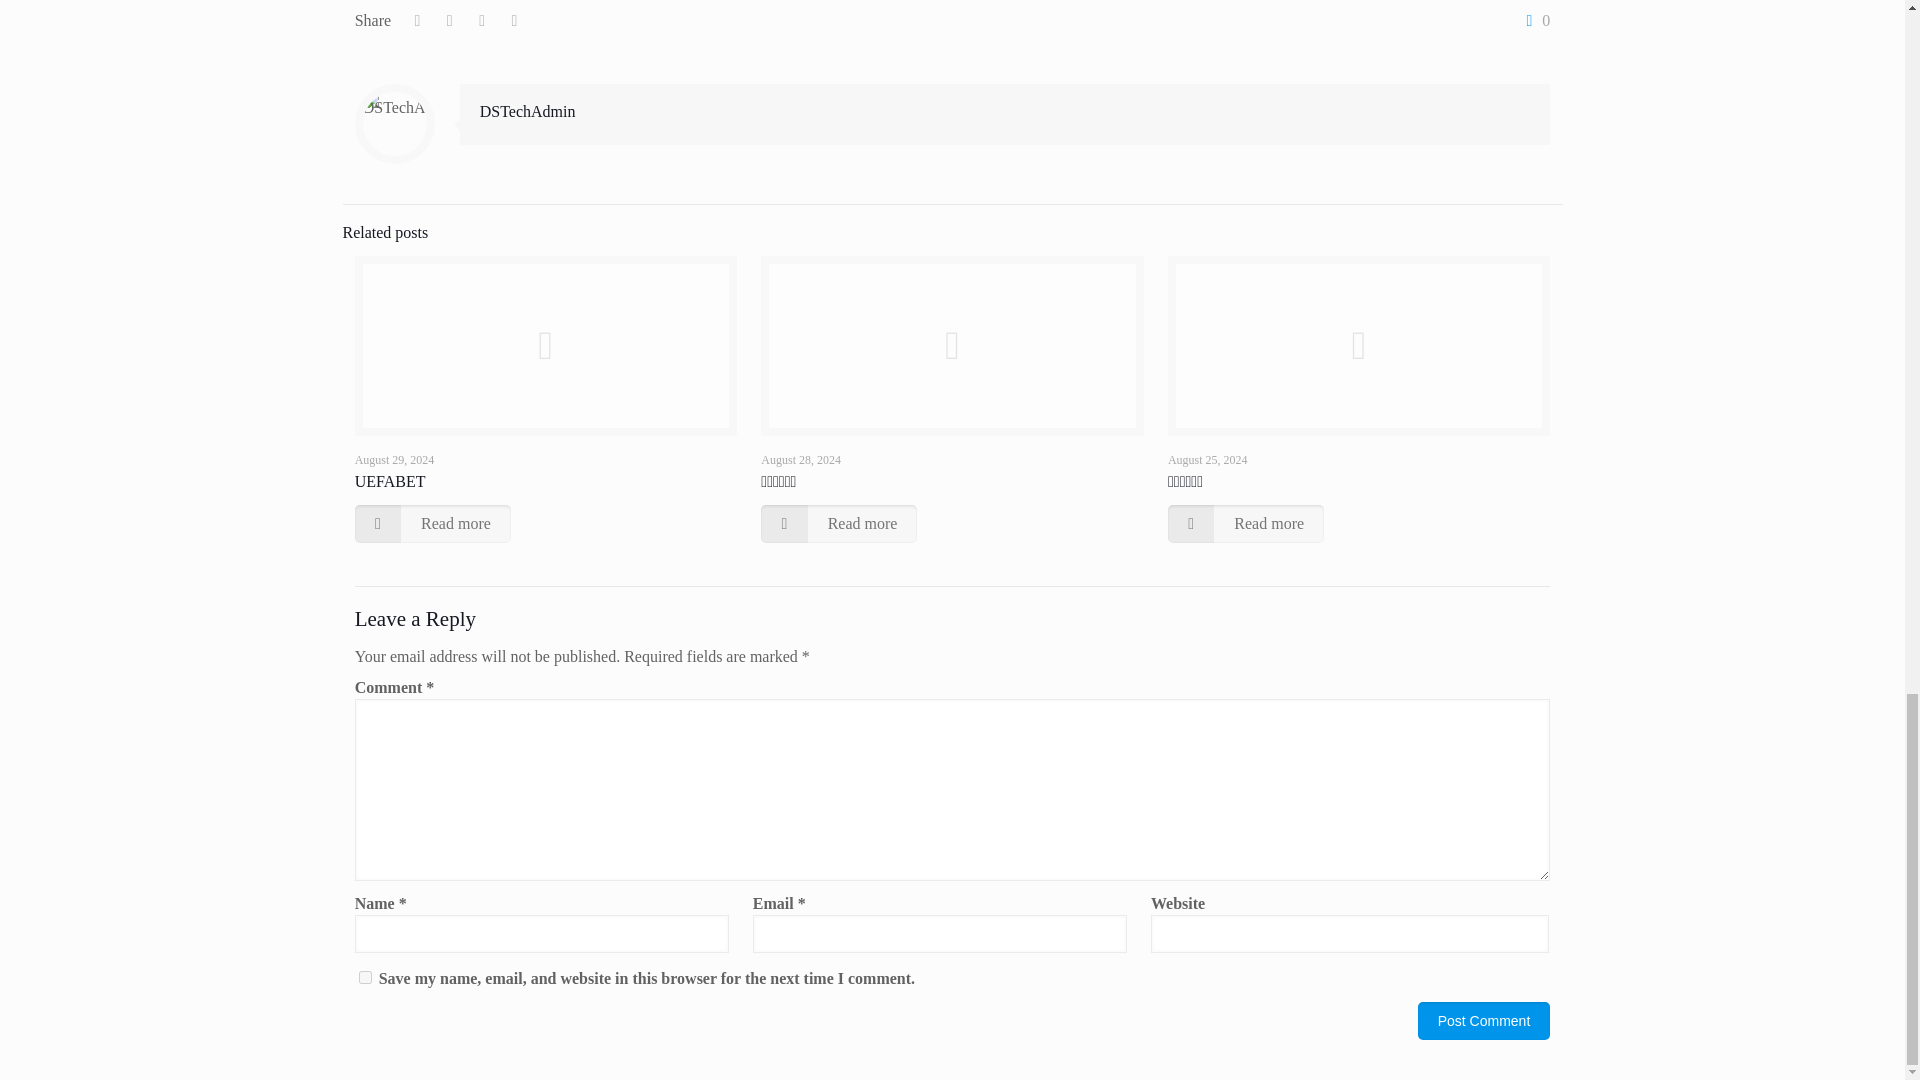 This screenshot has width=1920, height=1080. What do you see at coordinates (390, 482) in the screenshot?
I see `UEFABET` at bounding box center [390, 482].